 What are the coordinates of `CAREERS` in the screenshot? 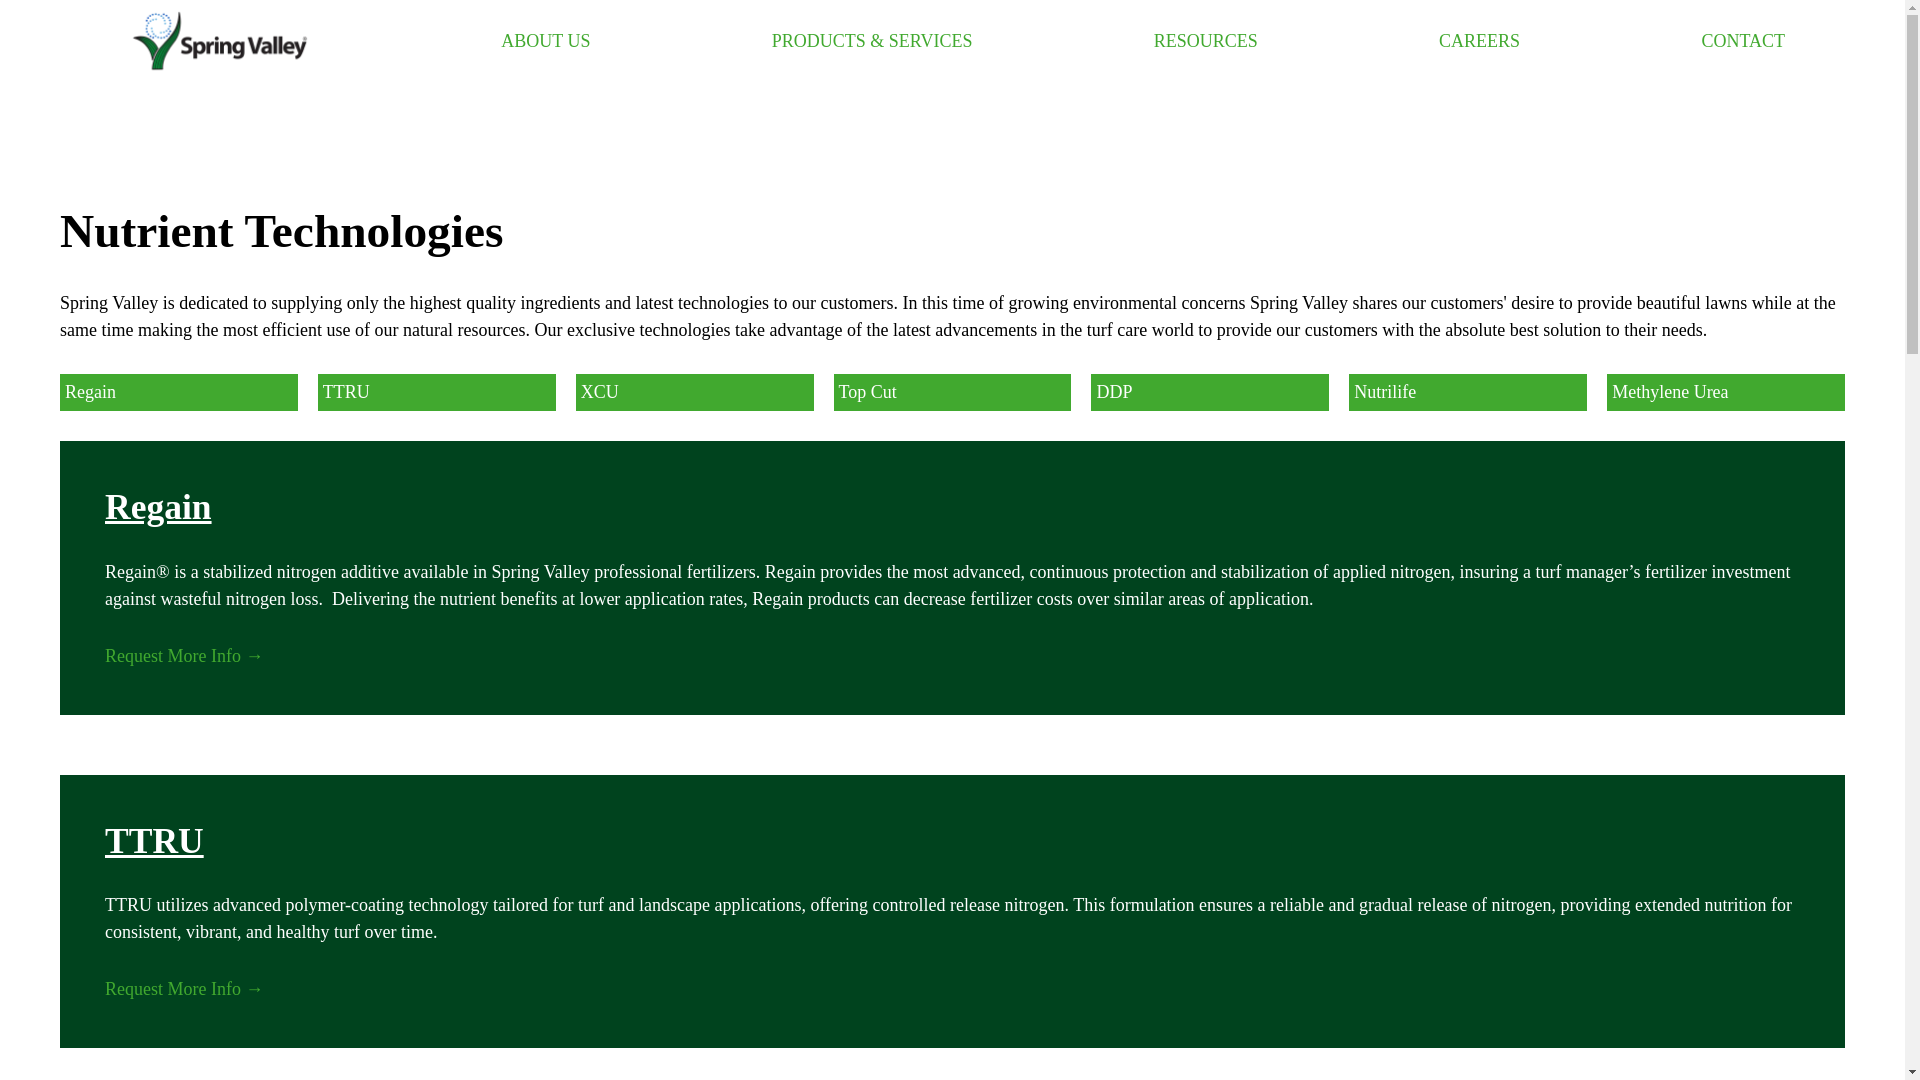 It's located at (1479, 42).